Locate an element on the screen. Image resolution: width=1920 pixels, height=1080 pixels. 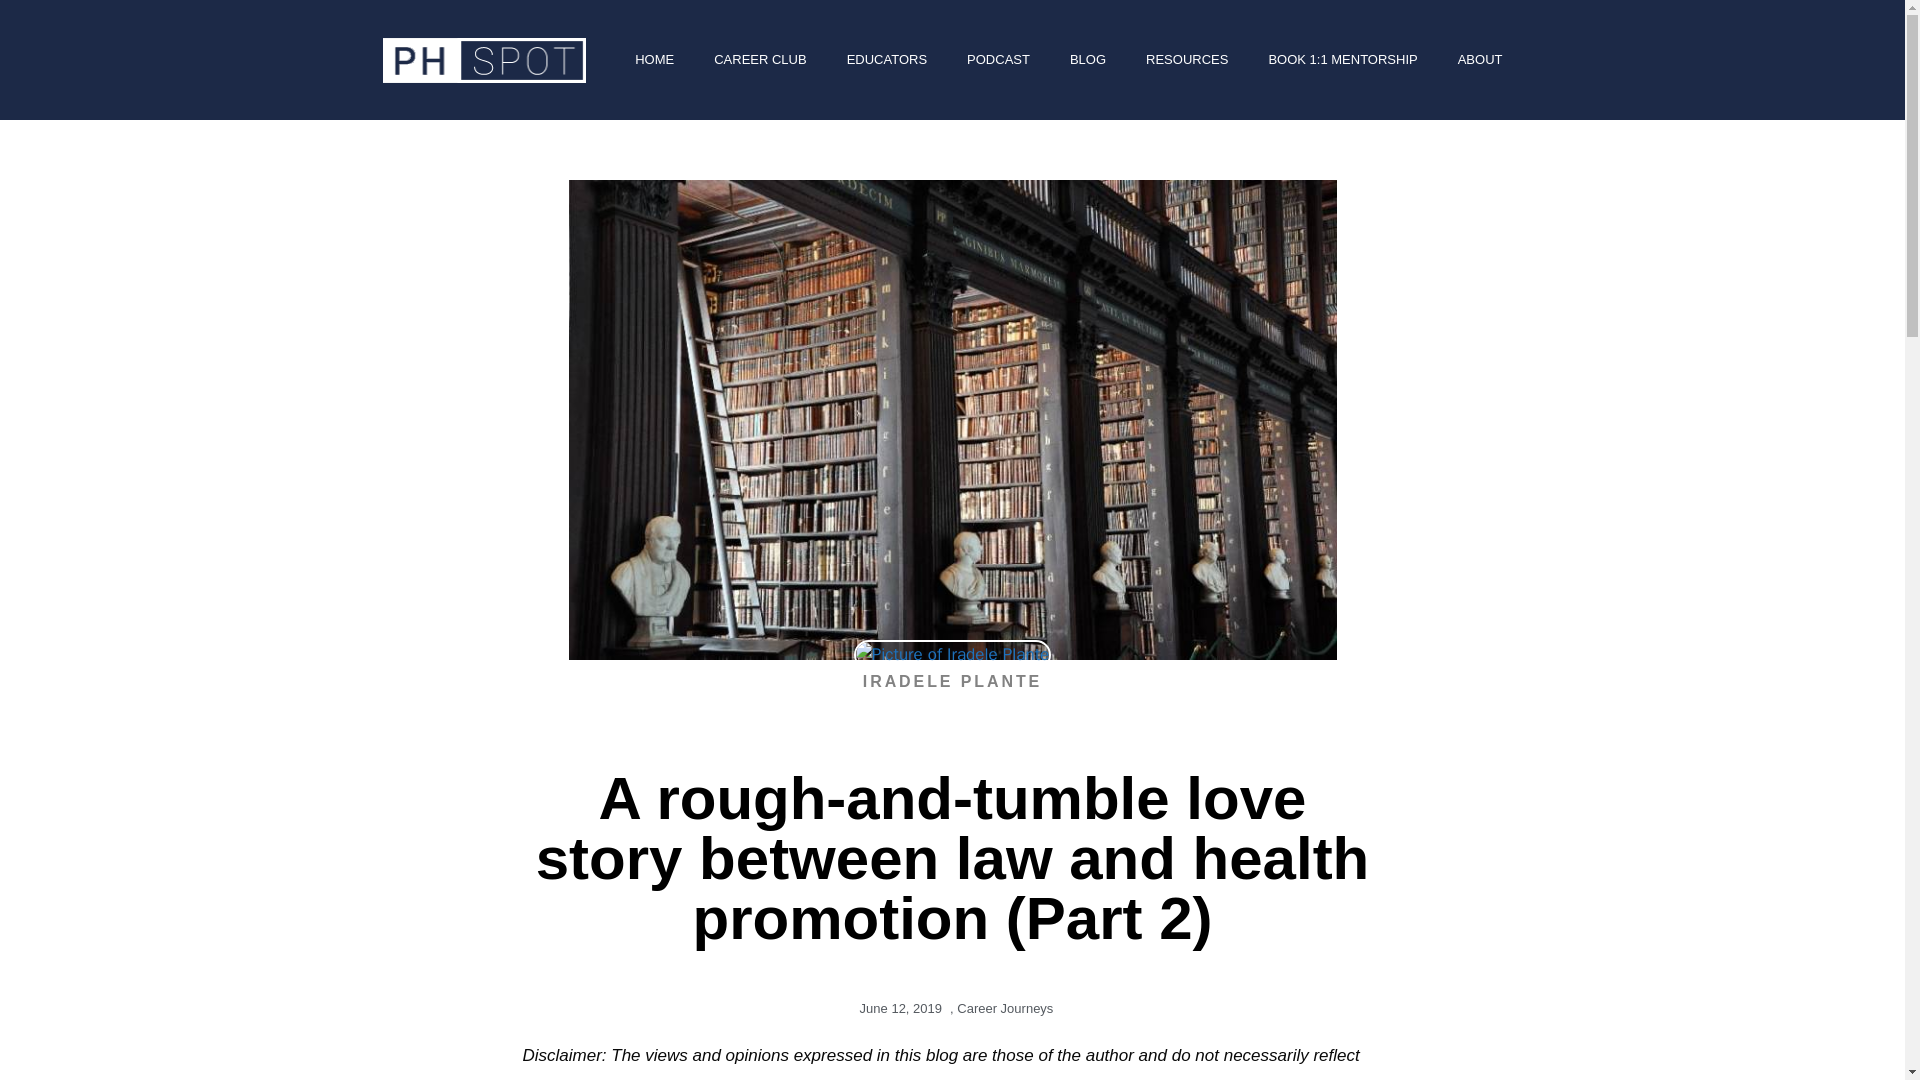
ABOUT is located at coordinates (1480, 60).